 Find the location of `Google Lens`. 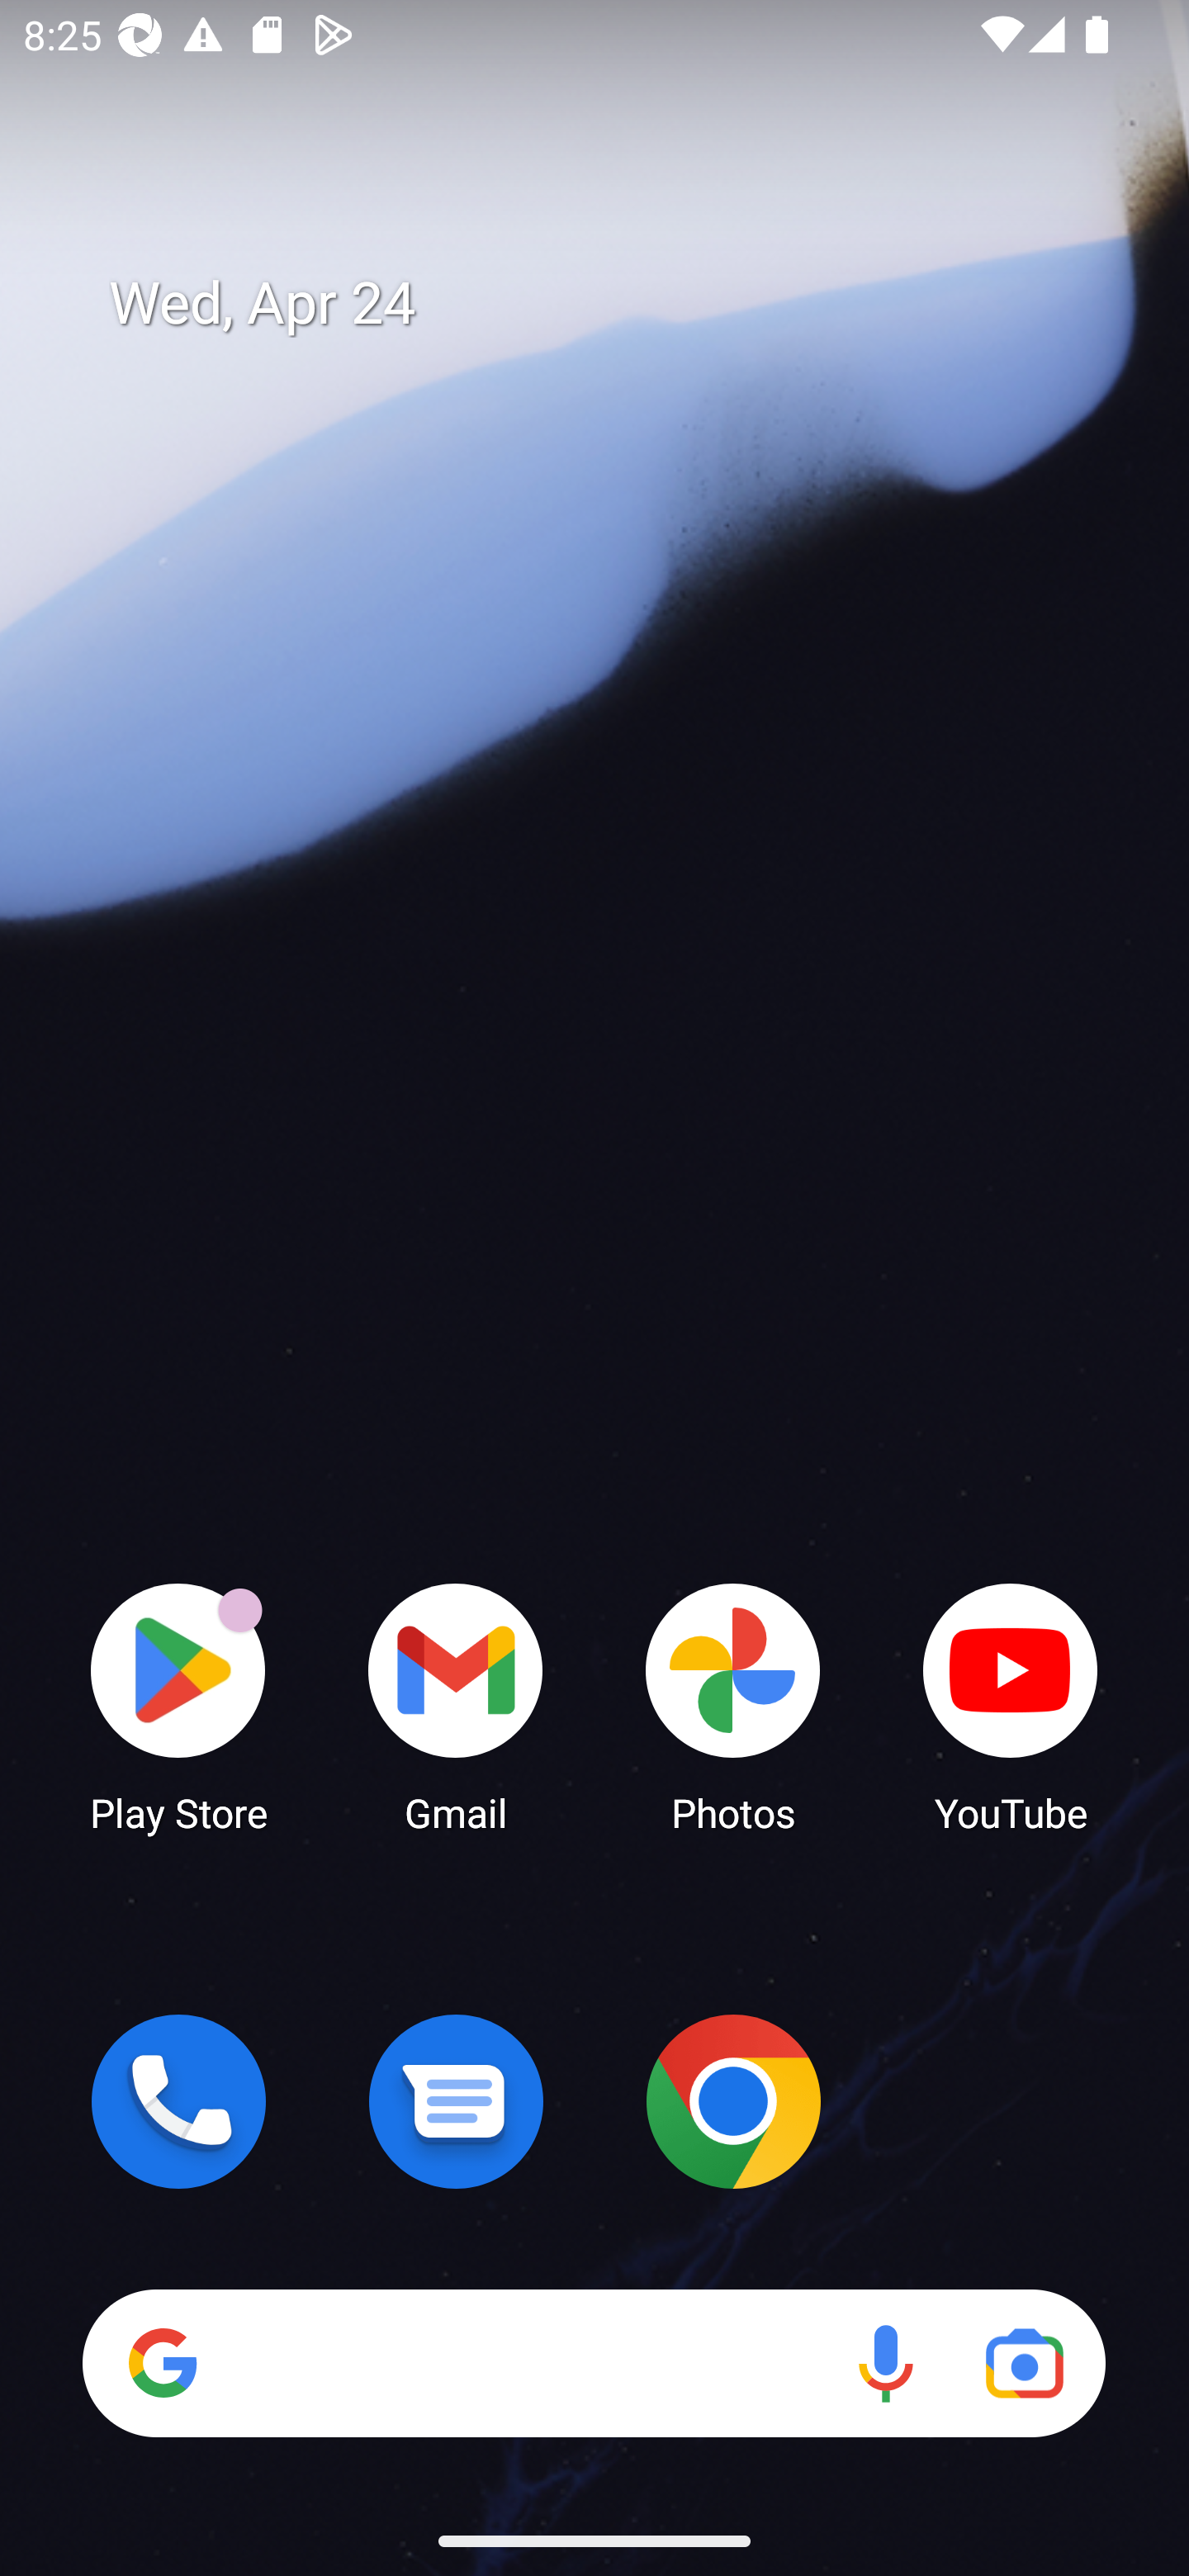

Google Lens is located at coordinates (1024, 2363).